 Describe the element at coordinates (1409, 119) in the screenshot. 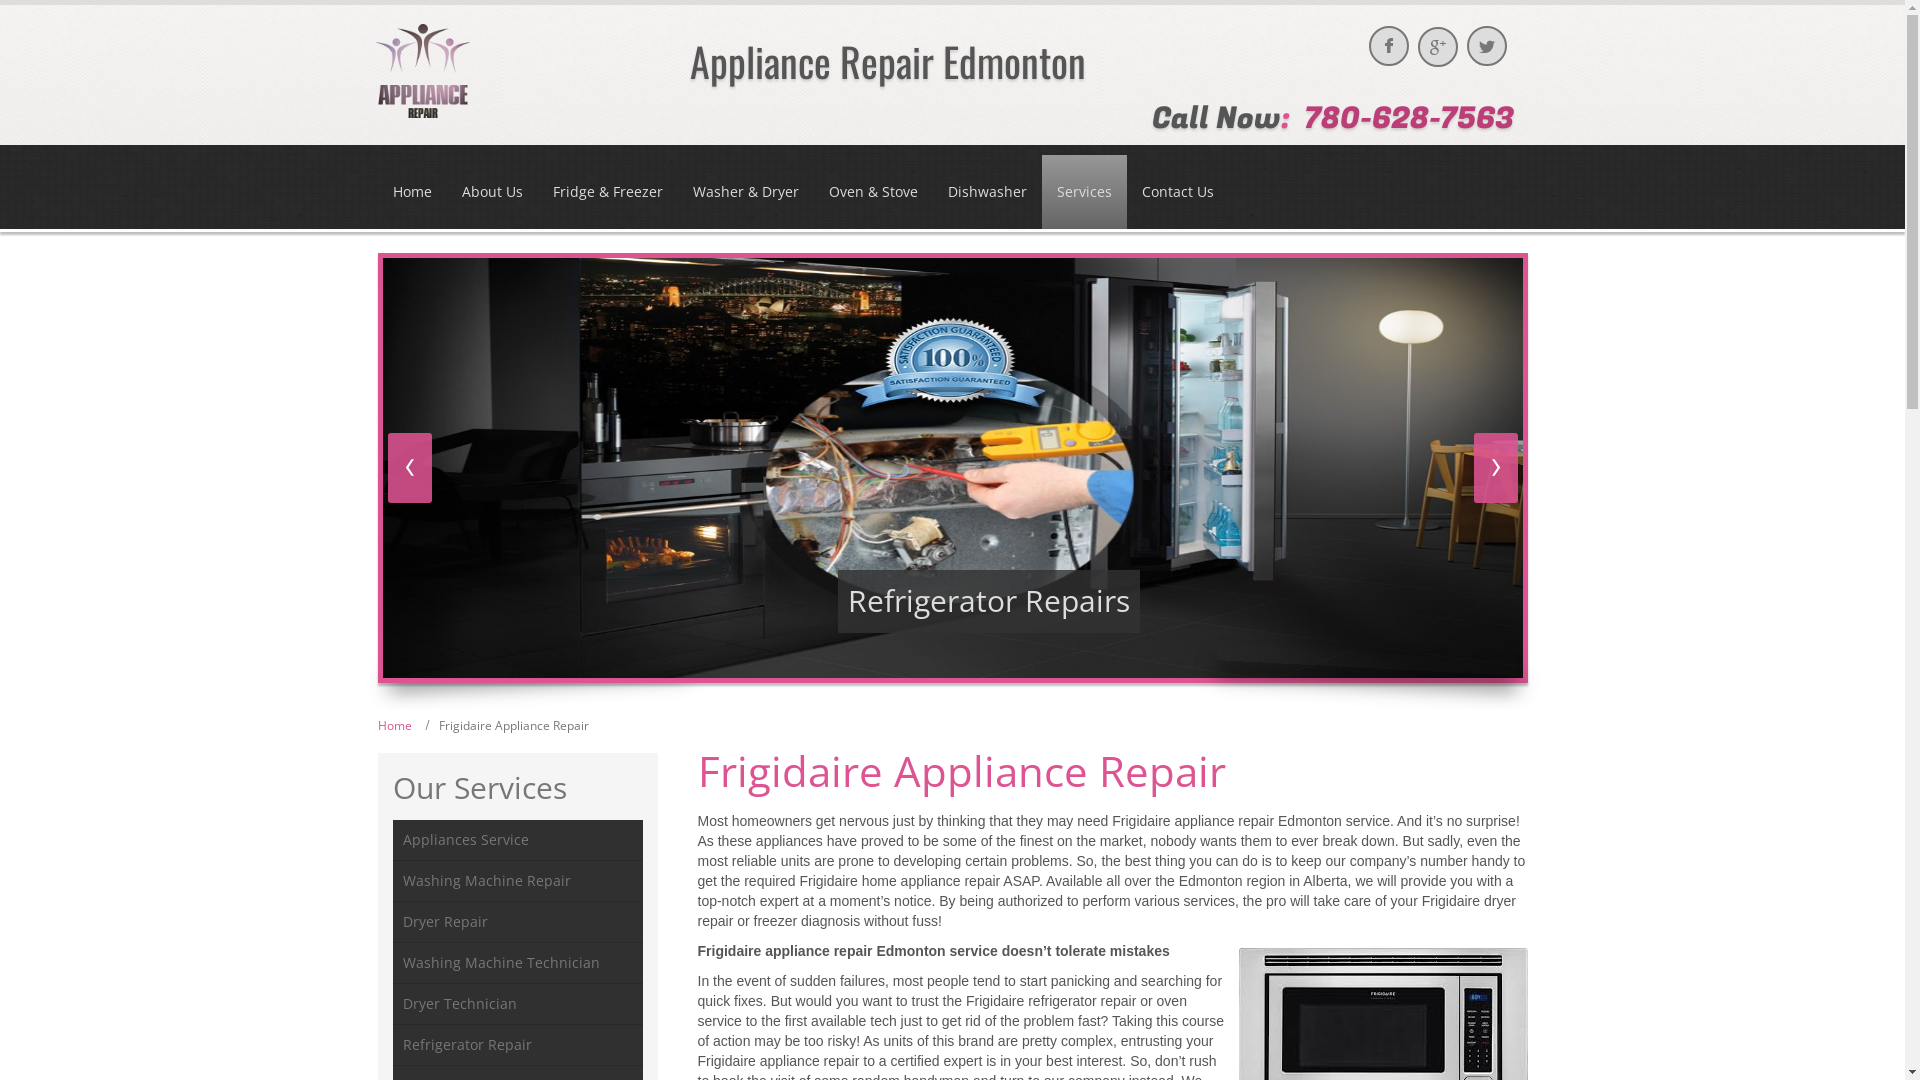

I see `780-628-7563` at that location.